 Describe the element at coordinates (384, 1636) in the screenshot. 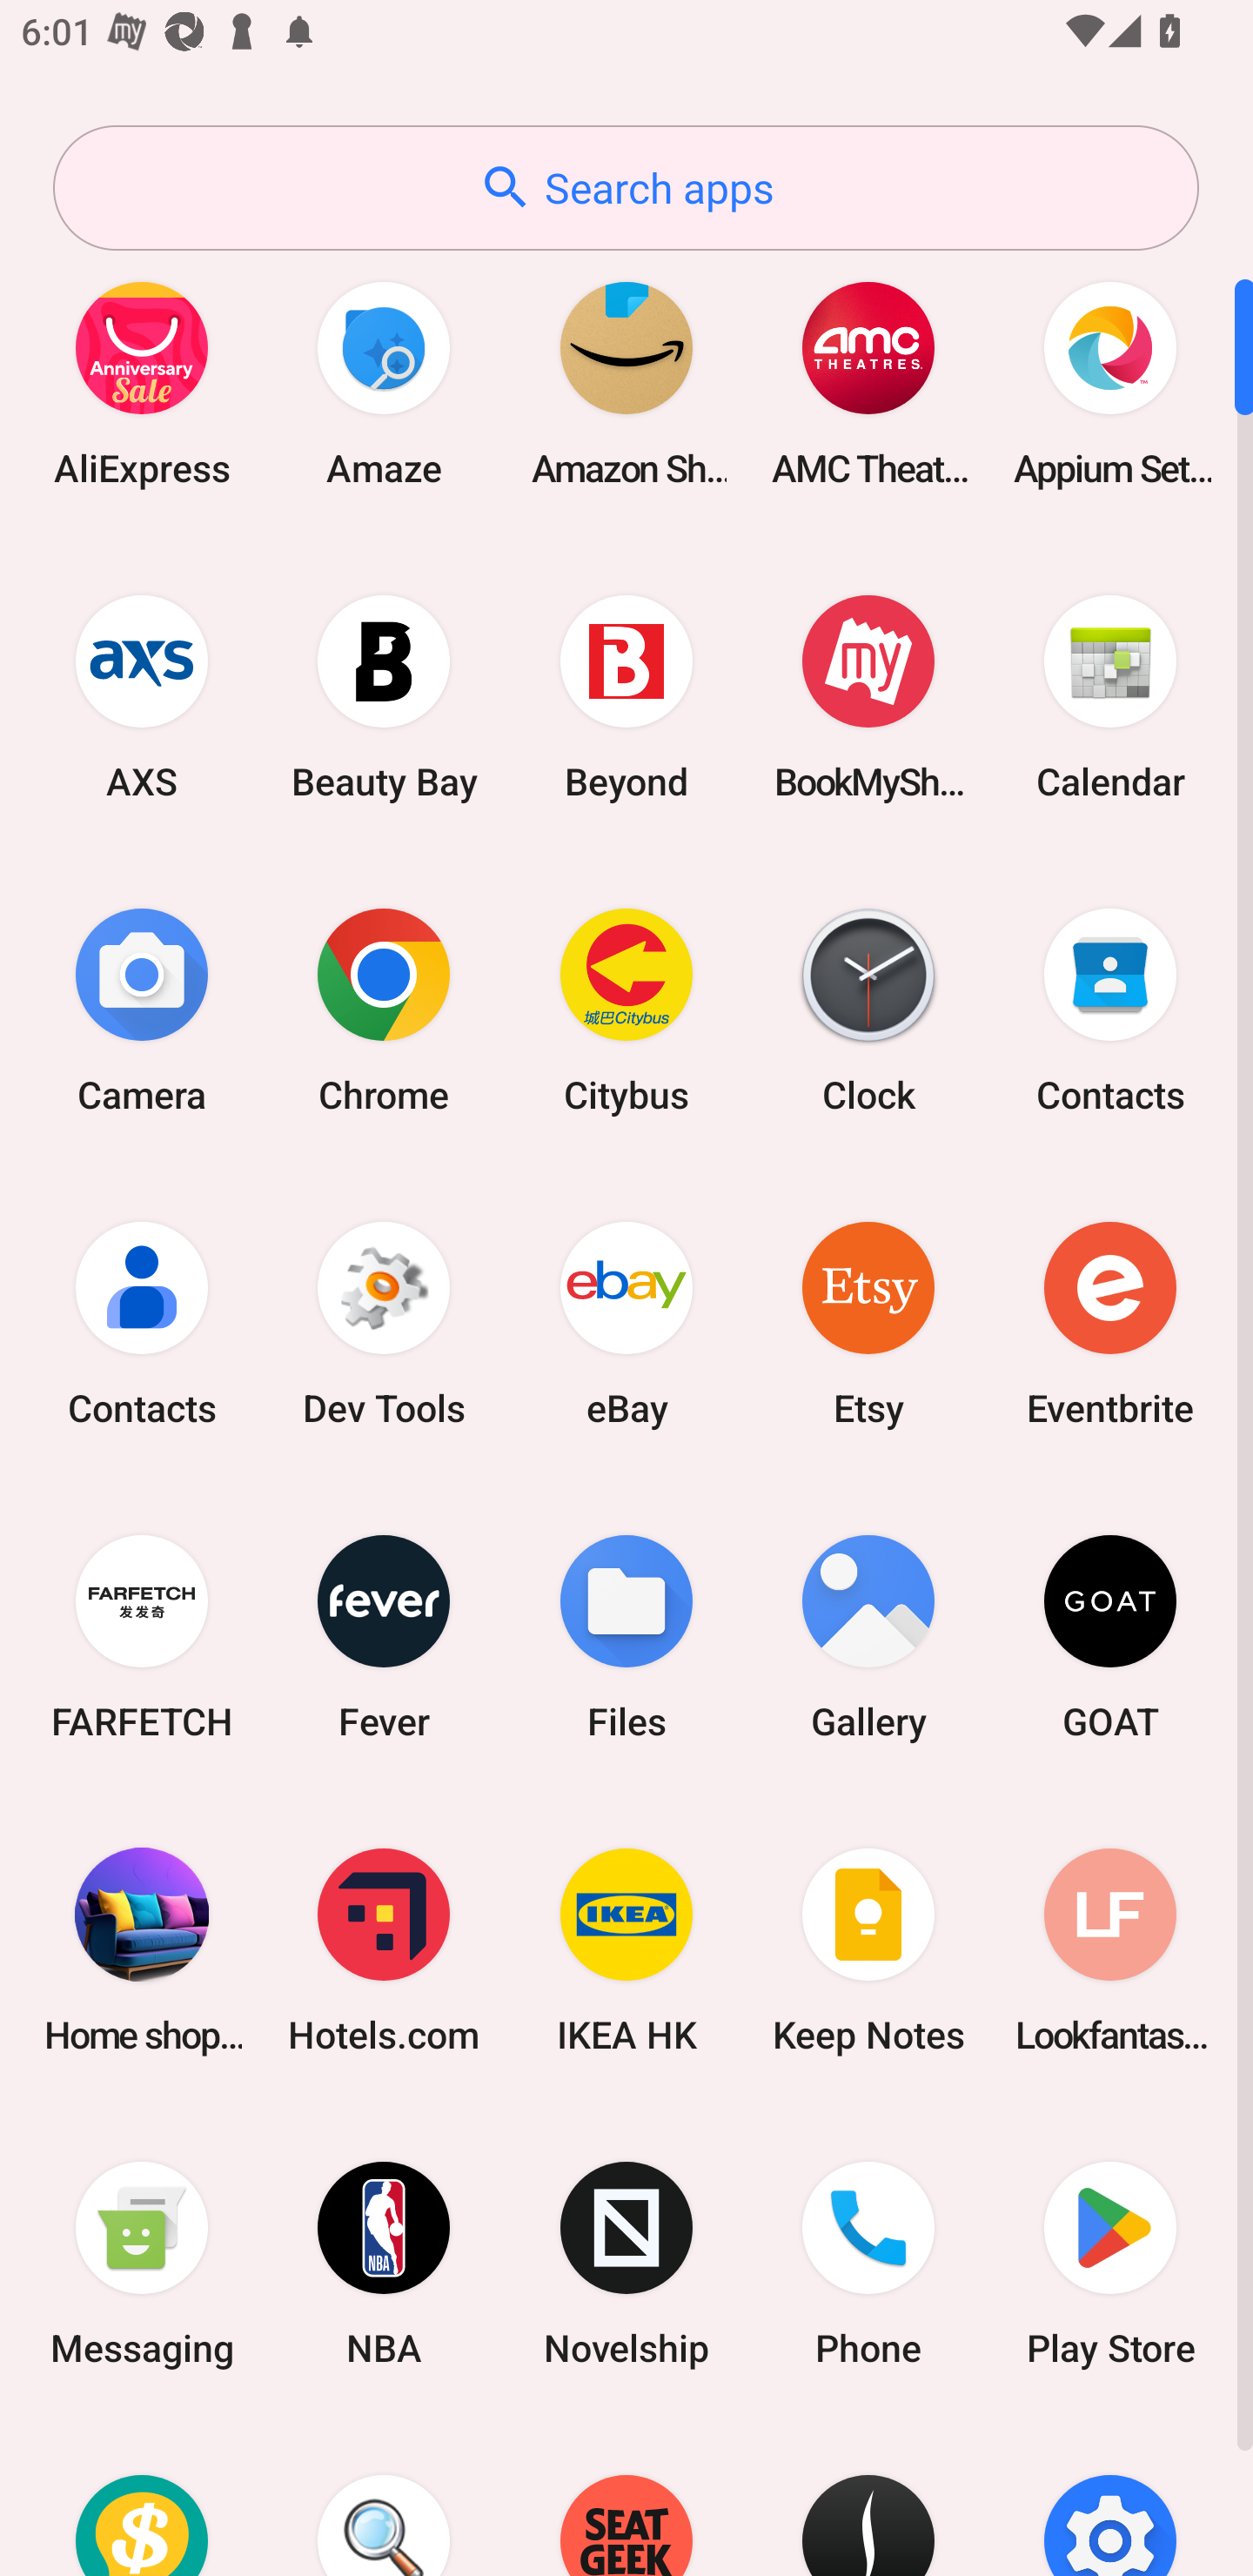

I see `Fever` at that location.